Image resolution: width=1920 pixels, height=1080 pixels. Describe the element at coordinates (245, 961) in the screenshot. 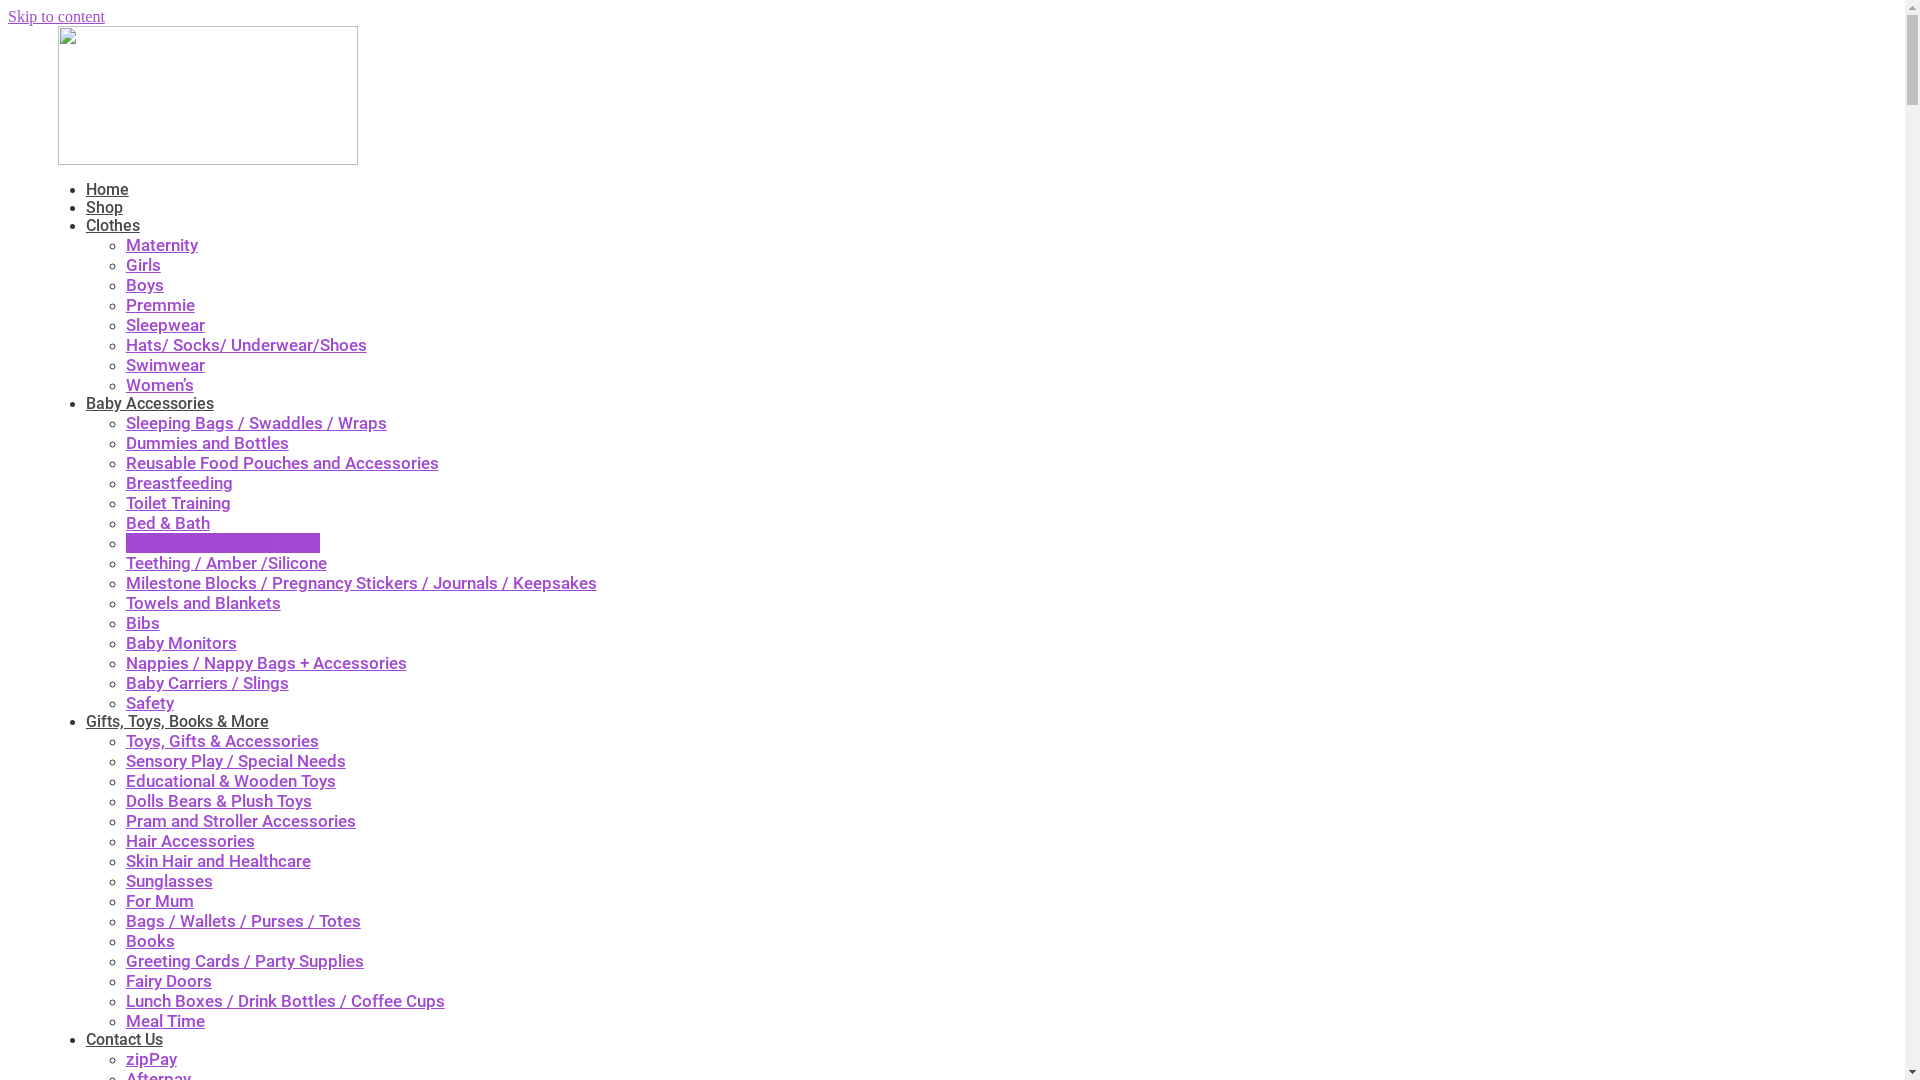

I see `Greeting Cards / Party Supplies` at that location.